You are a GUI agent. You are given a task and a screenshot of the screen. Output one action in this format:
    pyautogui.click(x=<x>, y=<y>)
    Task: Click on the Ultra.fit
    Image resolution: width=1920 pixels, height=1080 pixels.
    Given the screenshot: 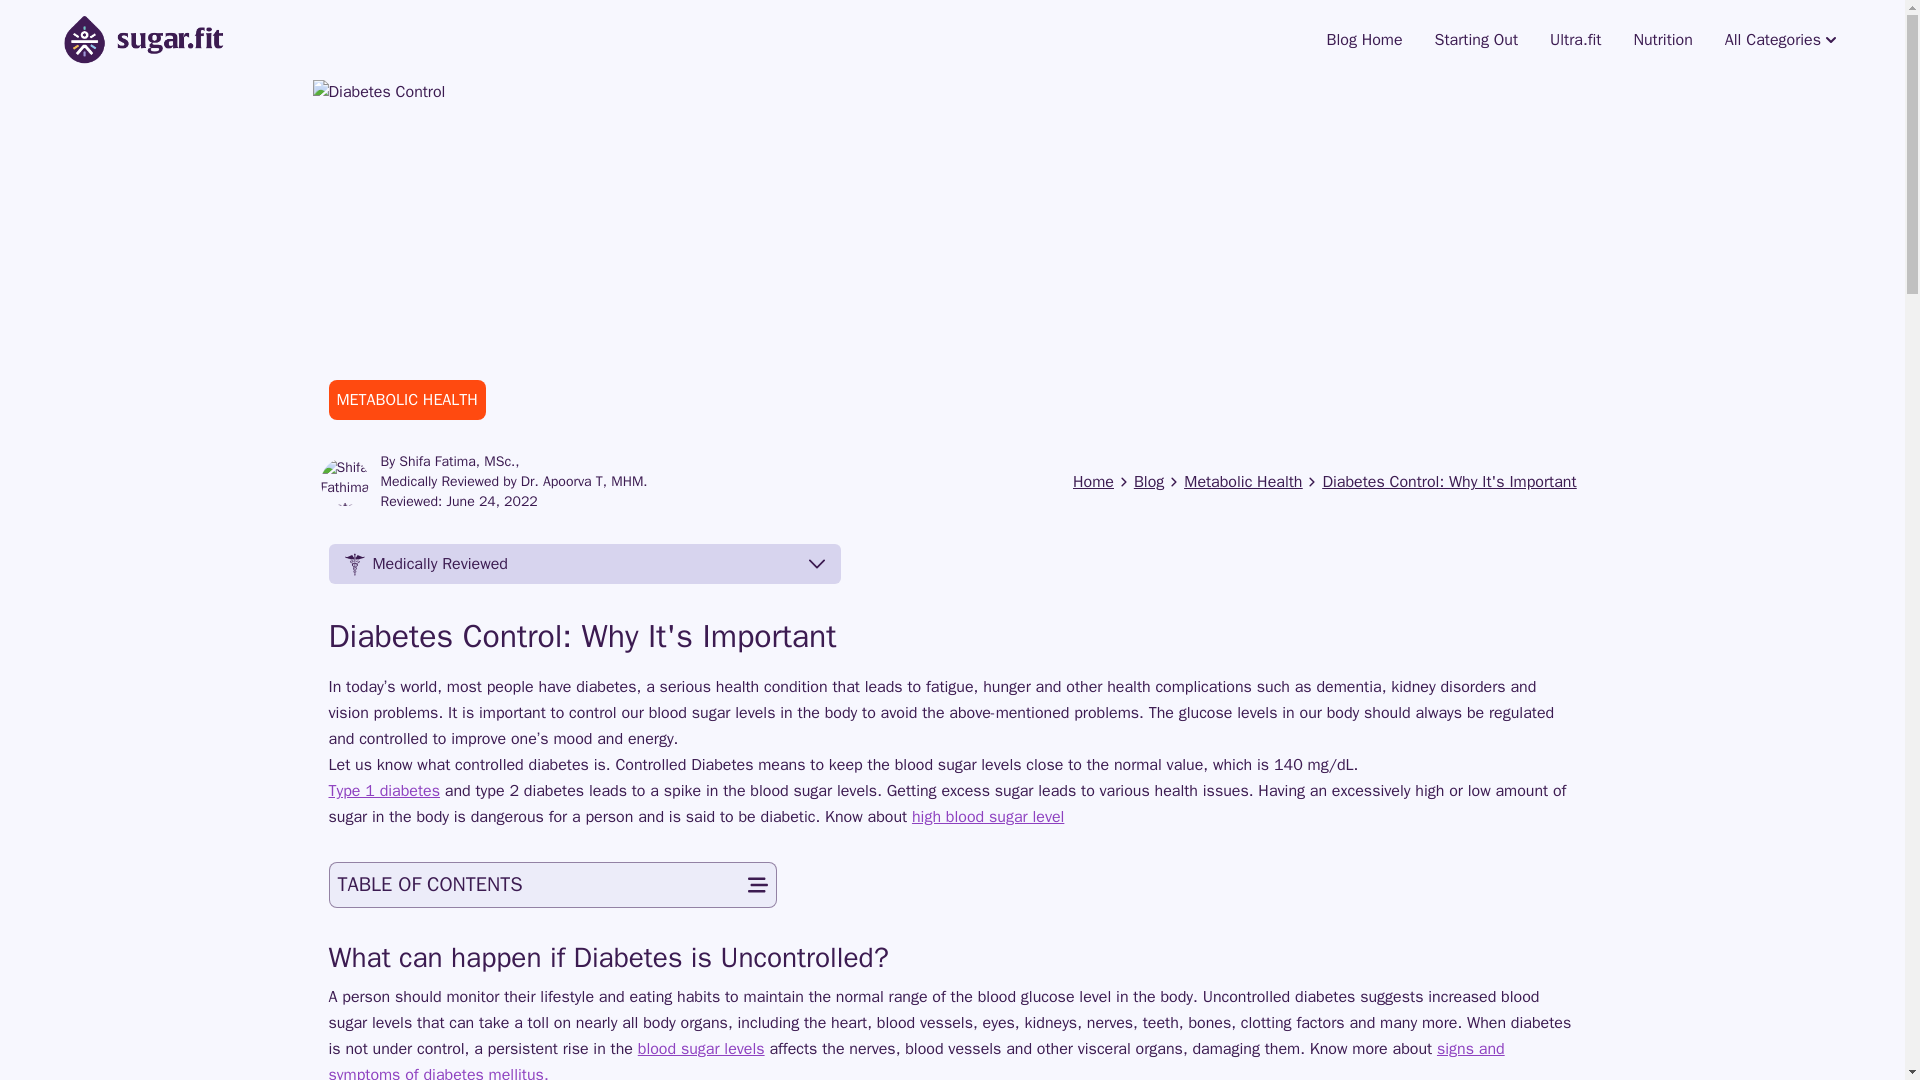 What is the action you would take?
    pyautogui.click(x=1575, y=40)
    